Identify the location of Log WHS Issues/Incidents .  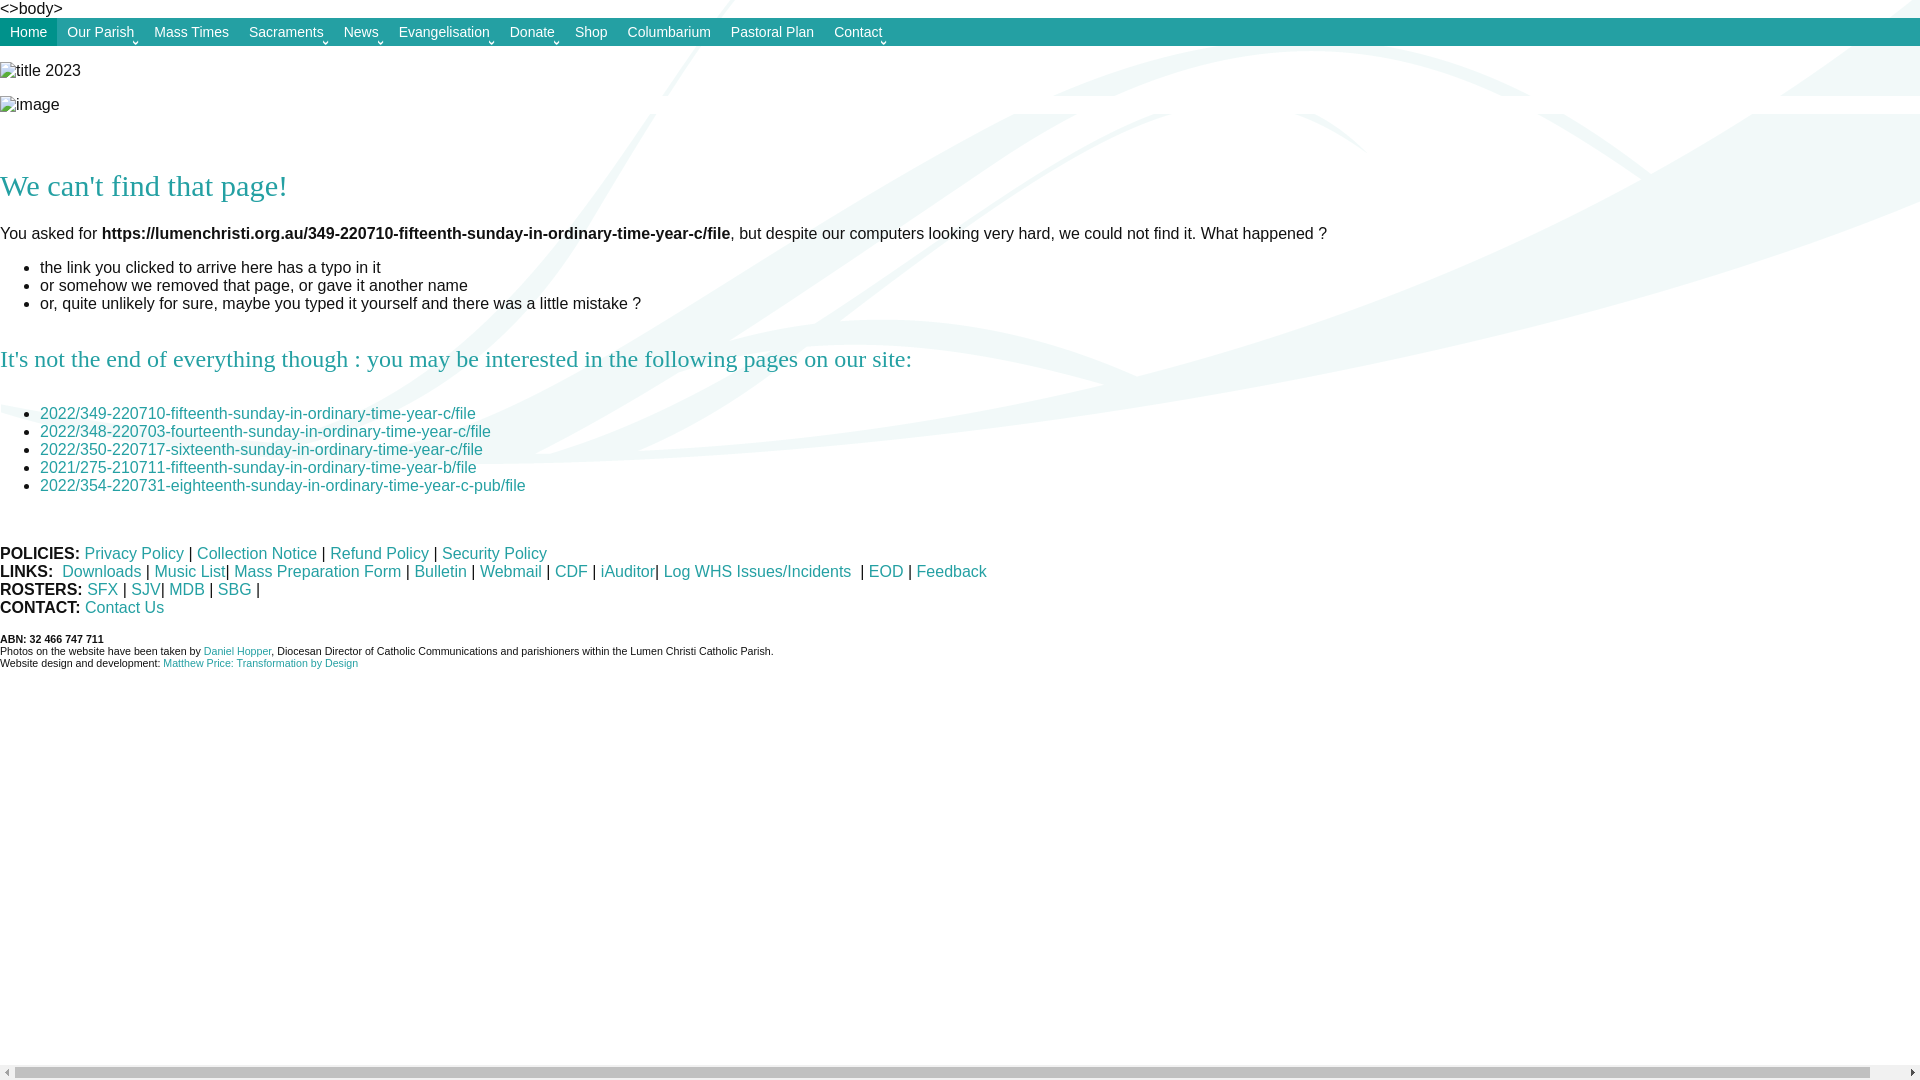
(760, 572).